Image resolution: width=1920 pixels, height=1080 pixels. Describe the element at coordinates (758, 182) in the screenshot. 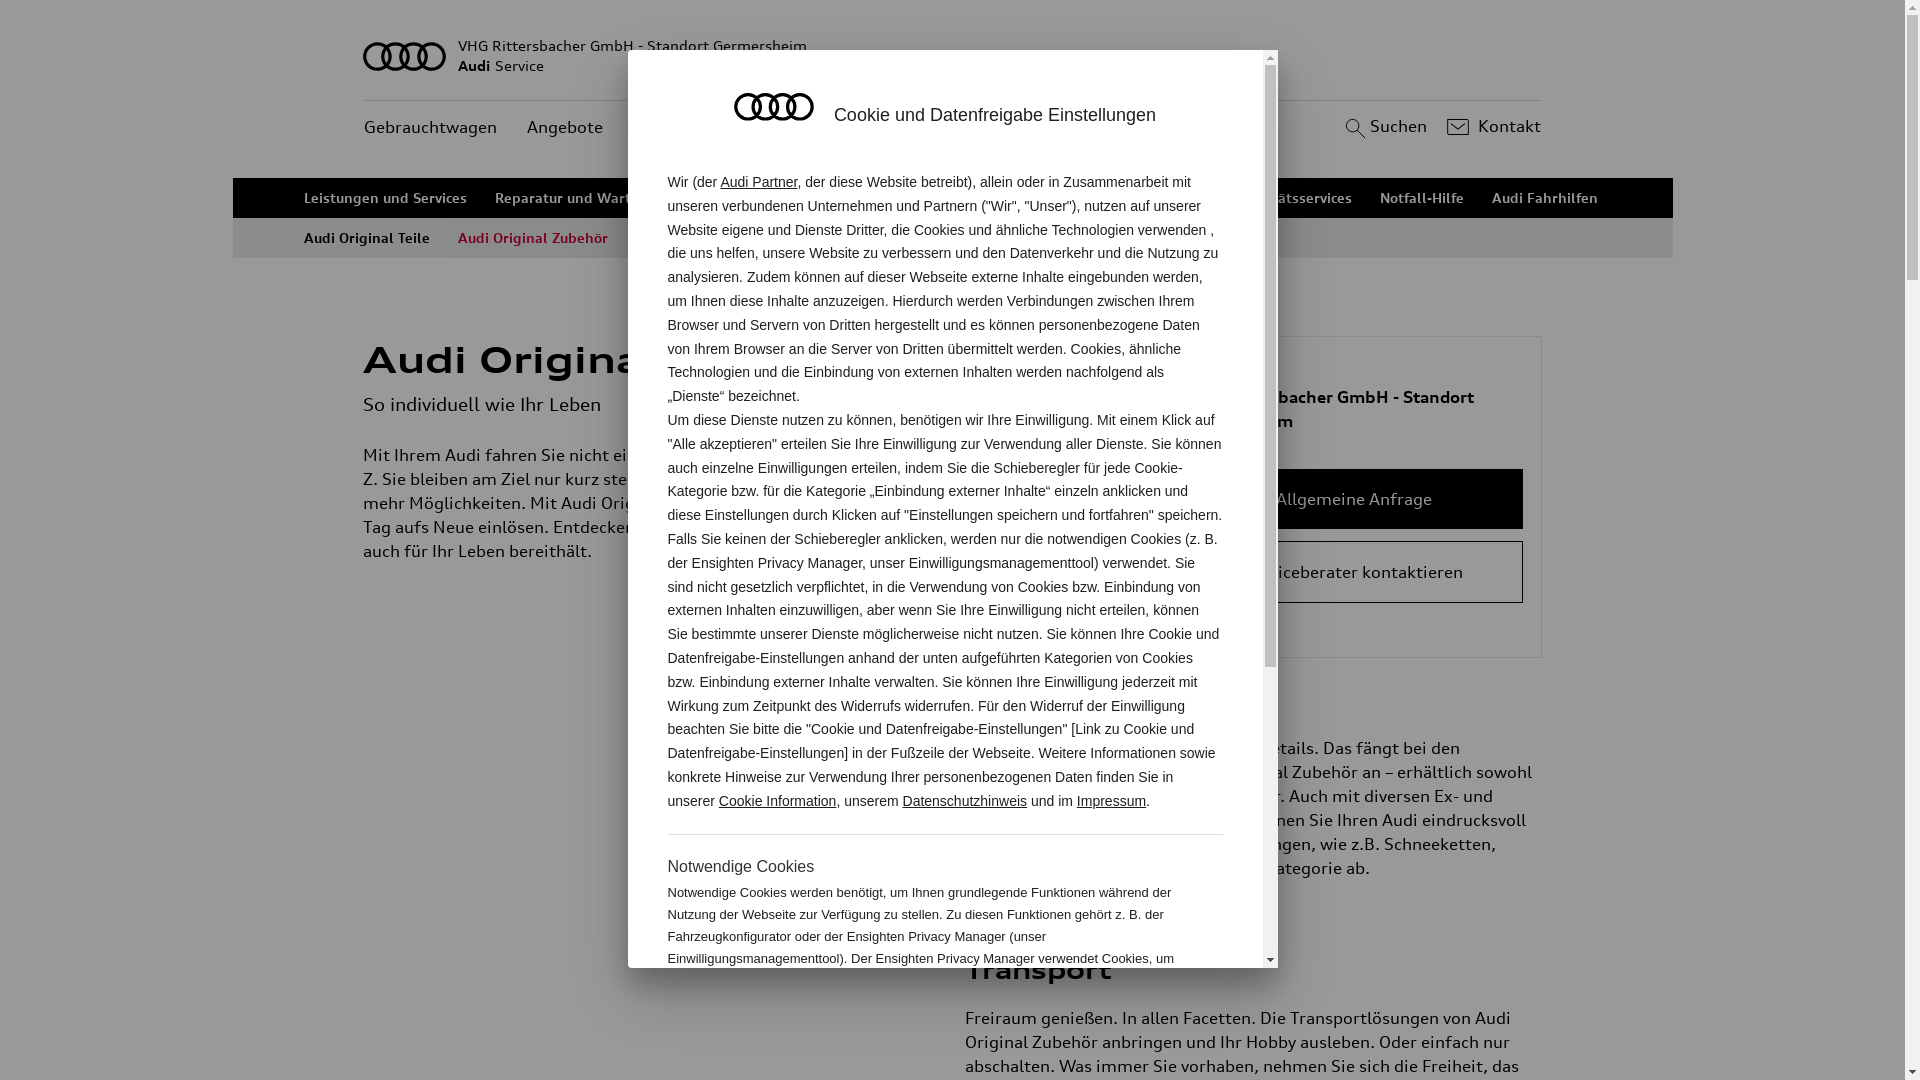

I see `Audi Partner` at that location.